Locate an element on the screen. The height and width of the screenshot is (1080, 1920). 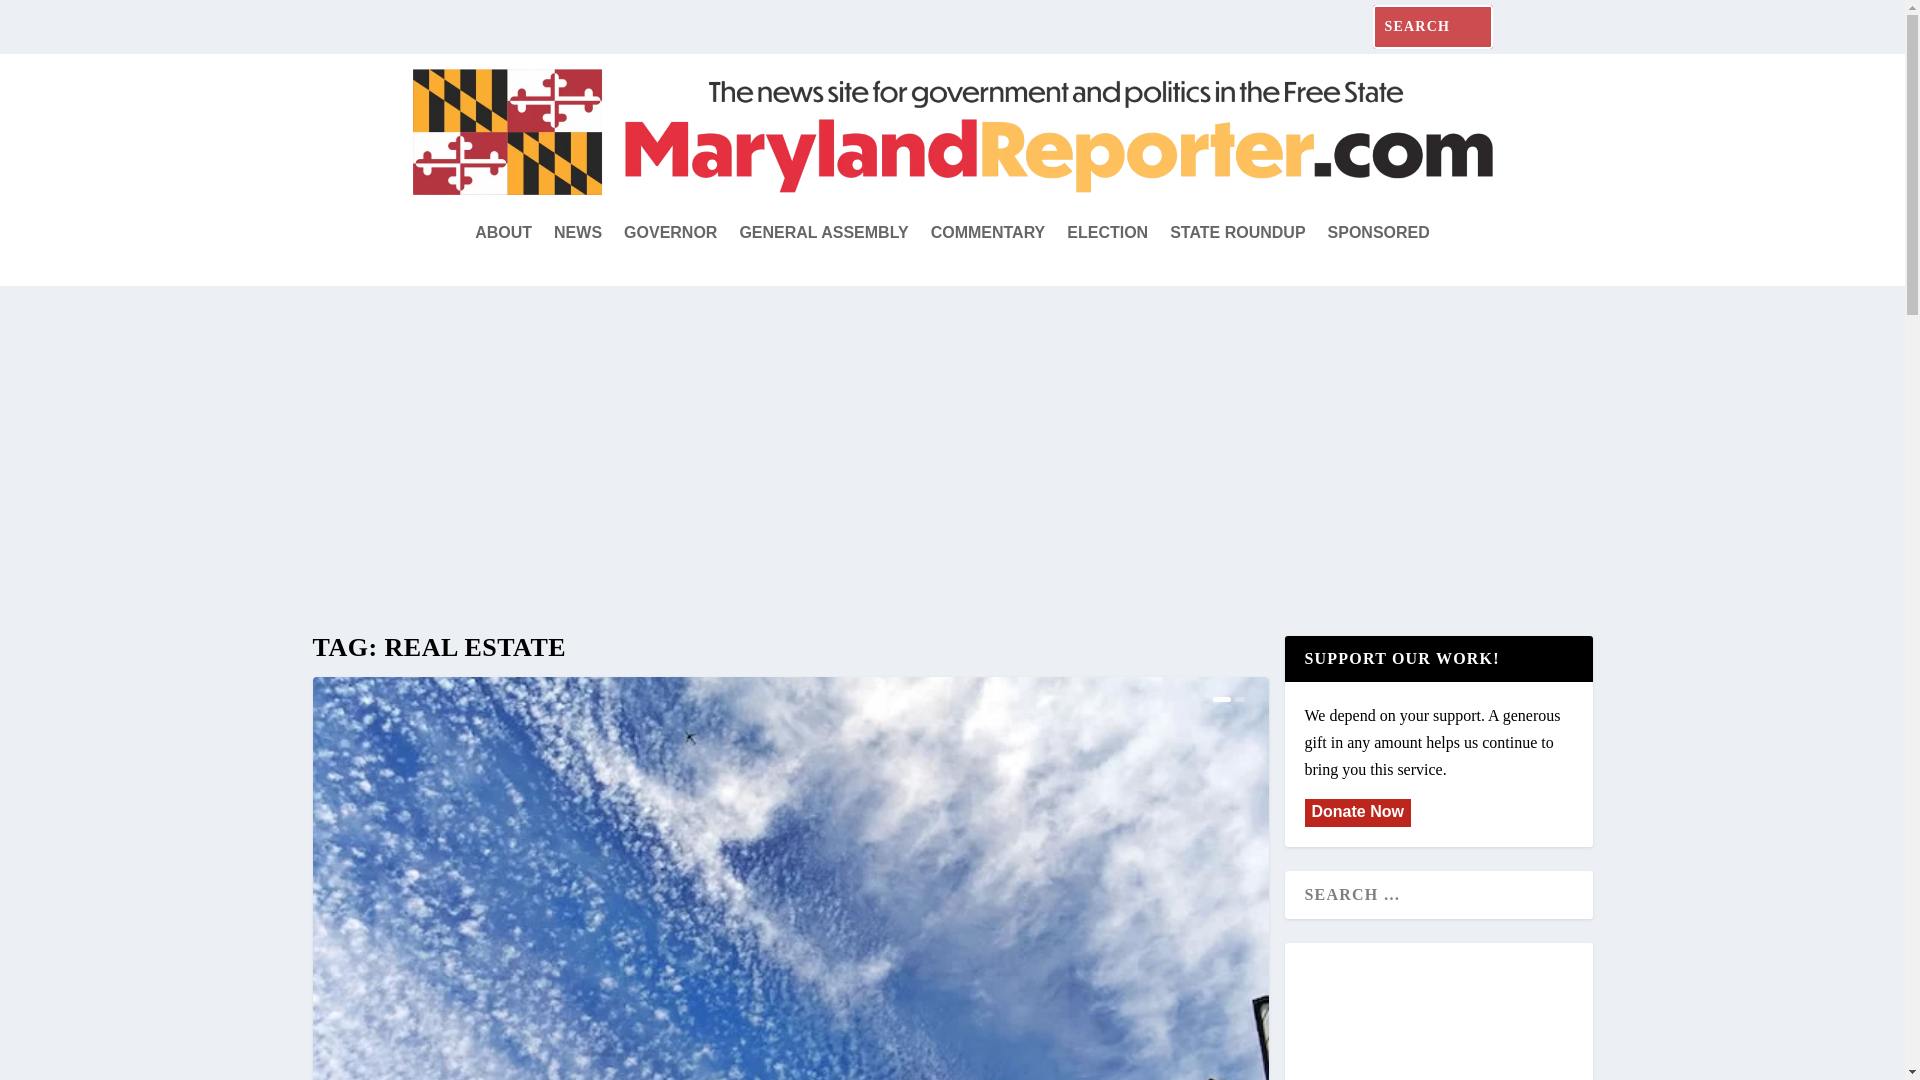
GENERAL ASSEMBLY is located at coordinates (824, 233).